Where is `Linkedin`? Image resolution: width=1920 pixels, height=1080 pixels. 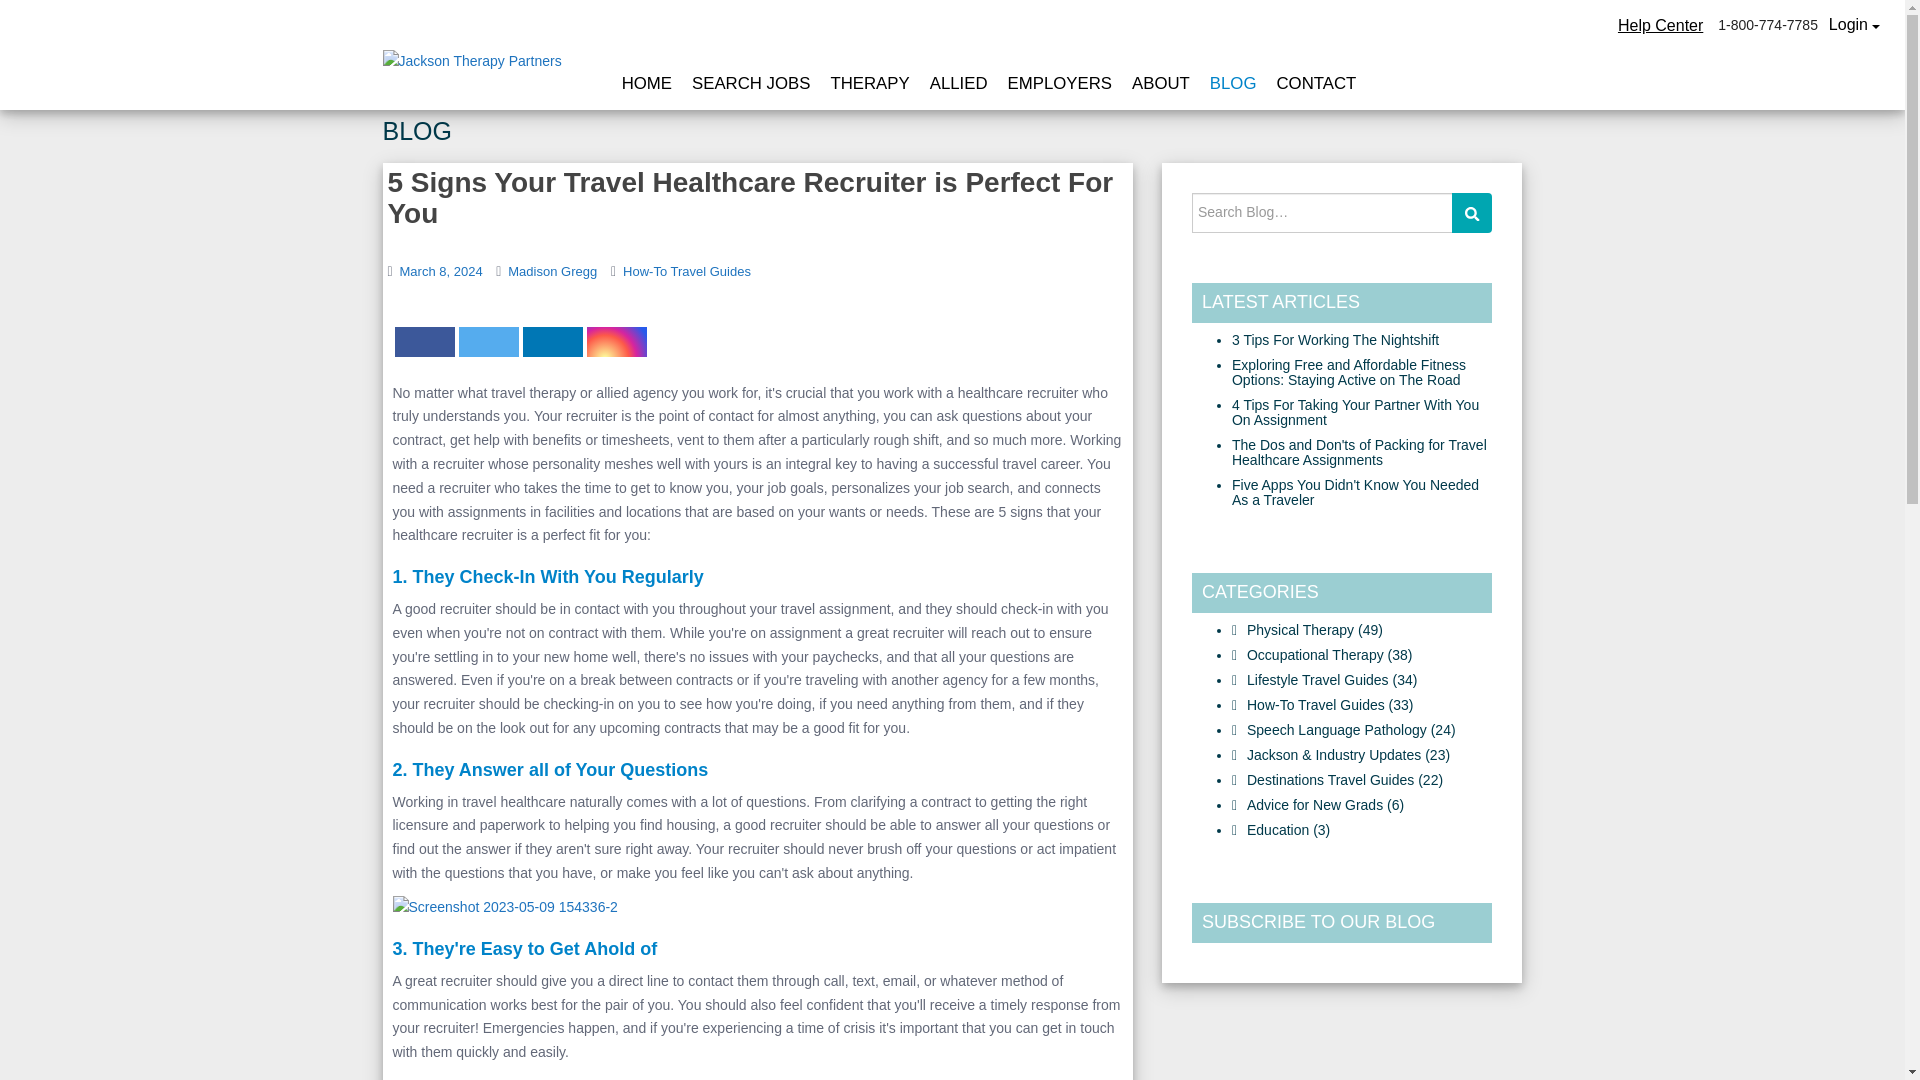
Linkedin is located at coordinates (552, 342).